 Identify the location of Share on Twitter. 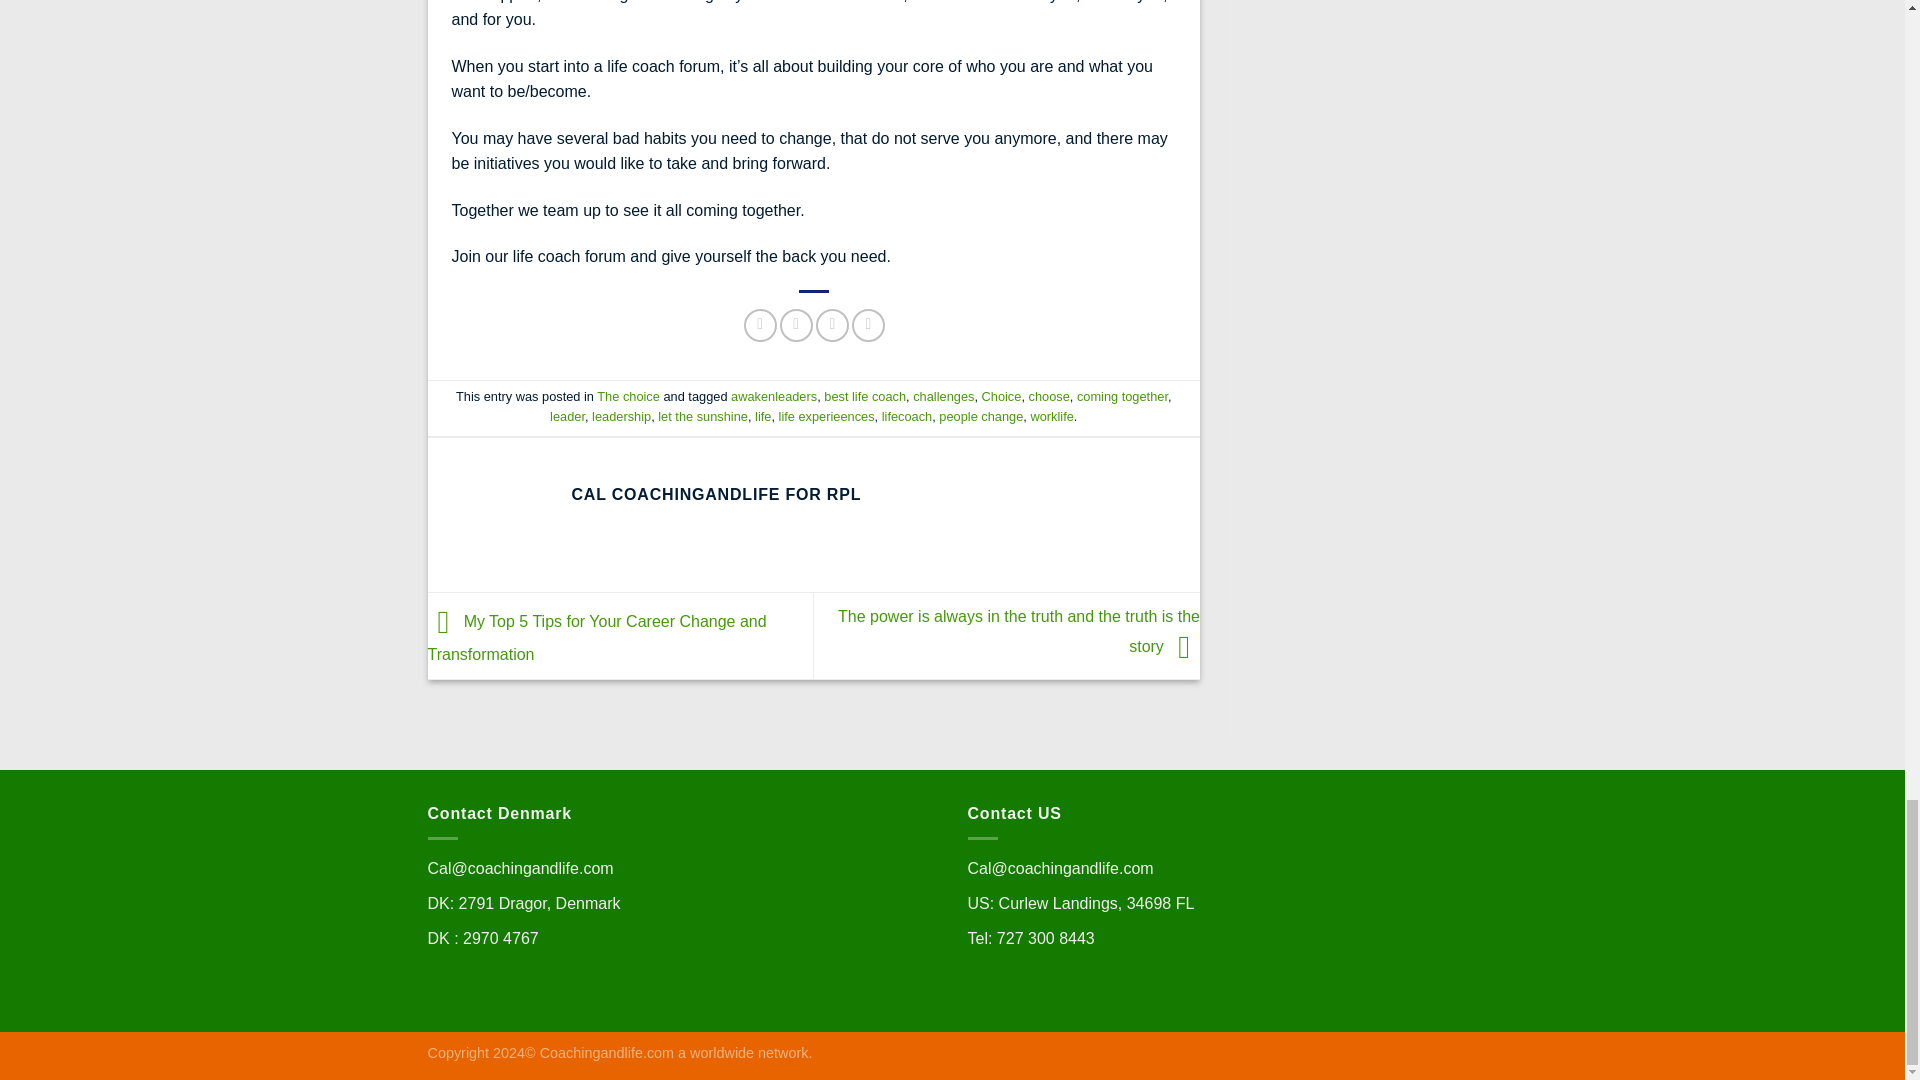
(796, 325).